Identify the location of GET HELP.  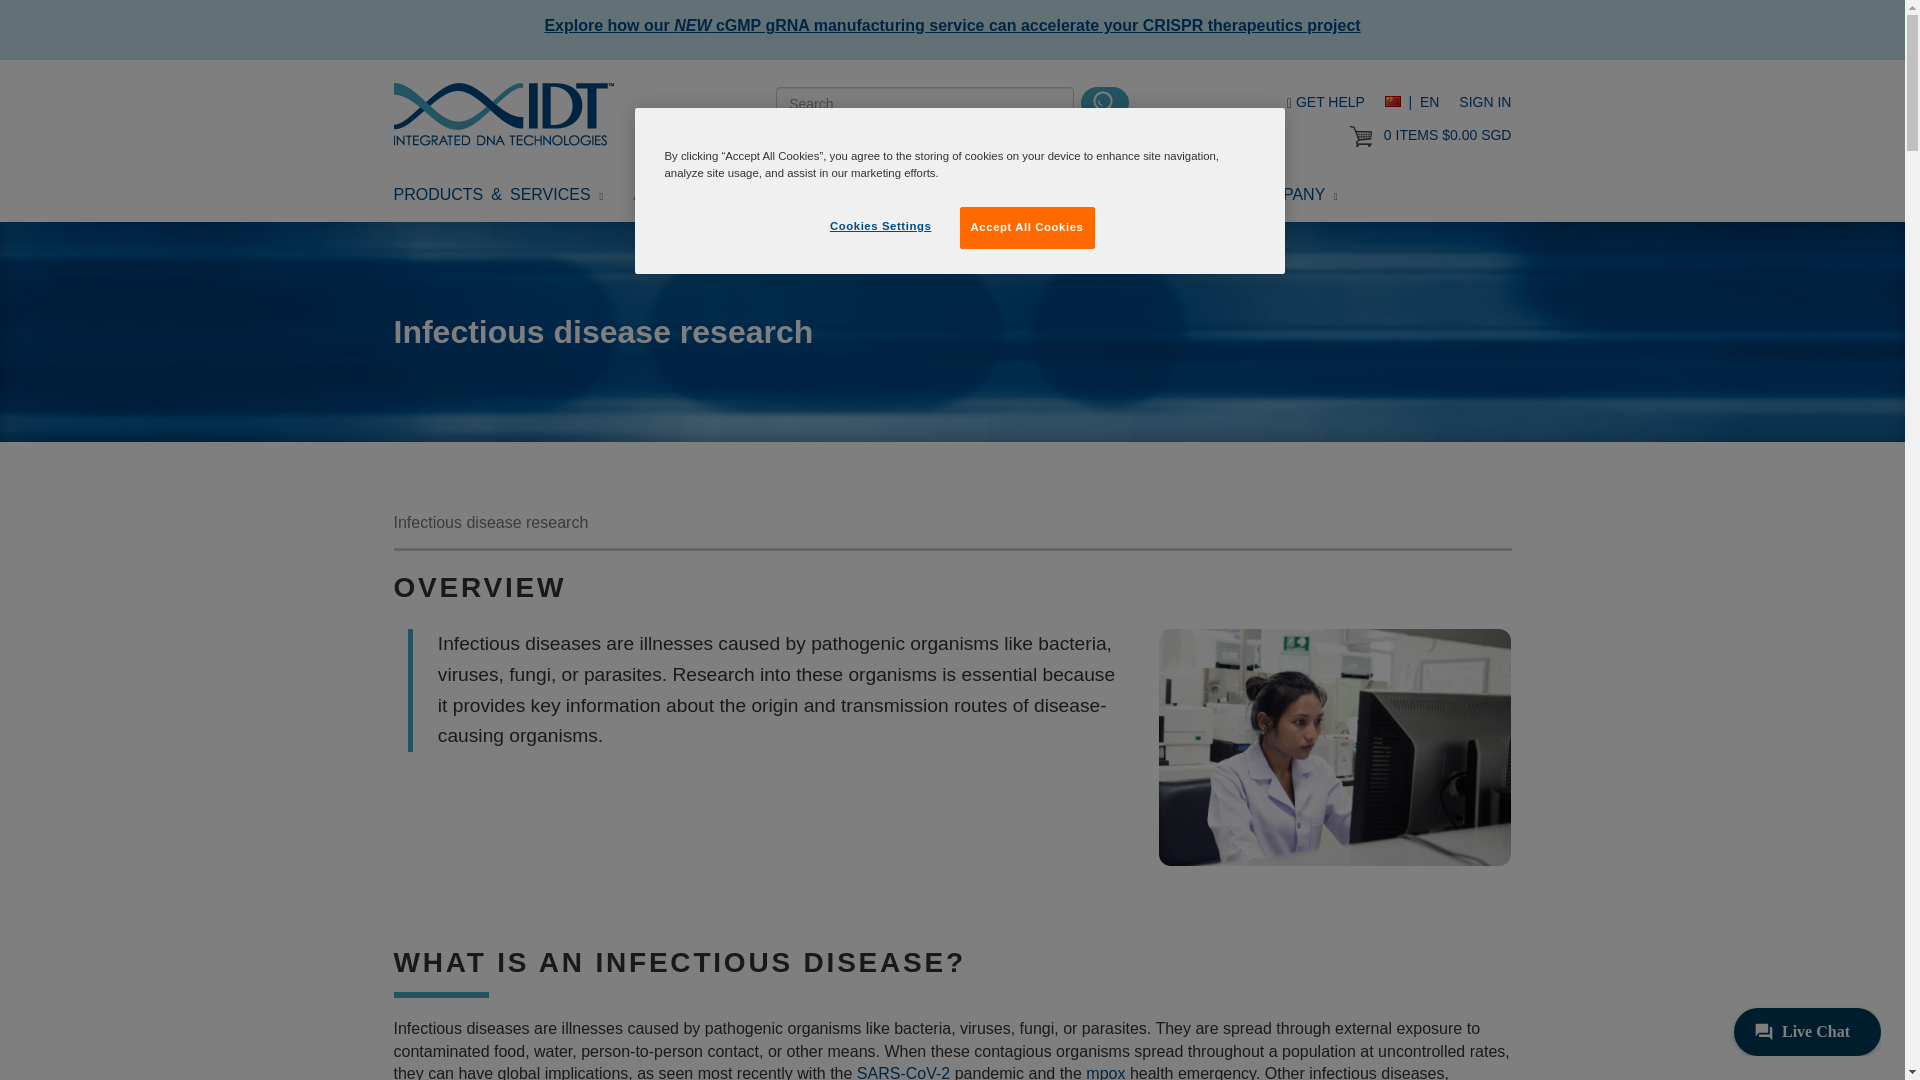
(1326, 102).